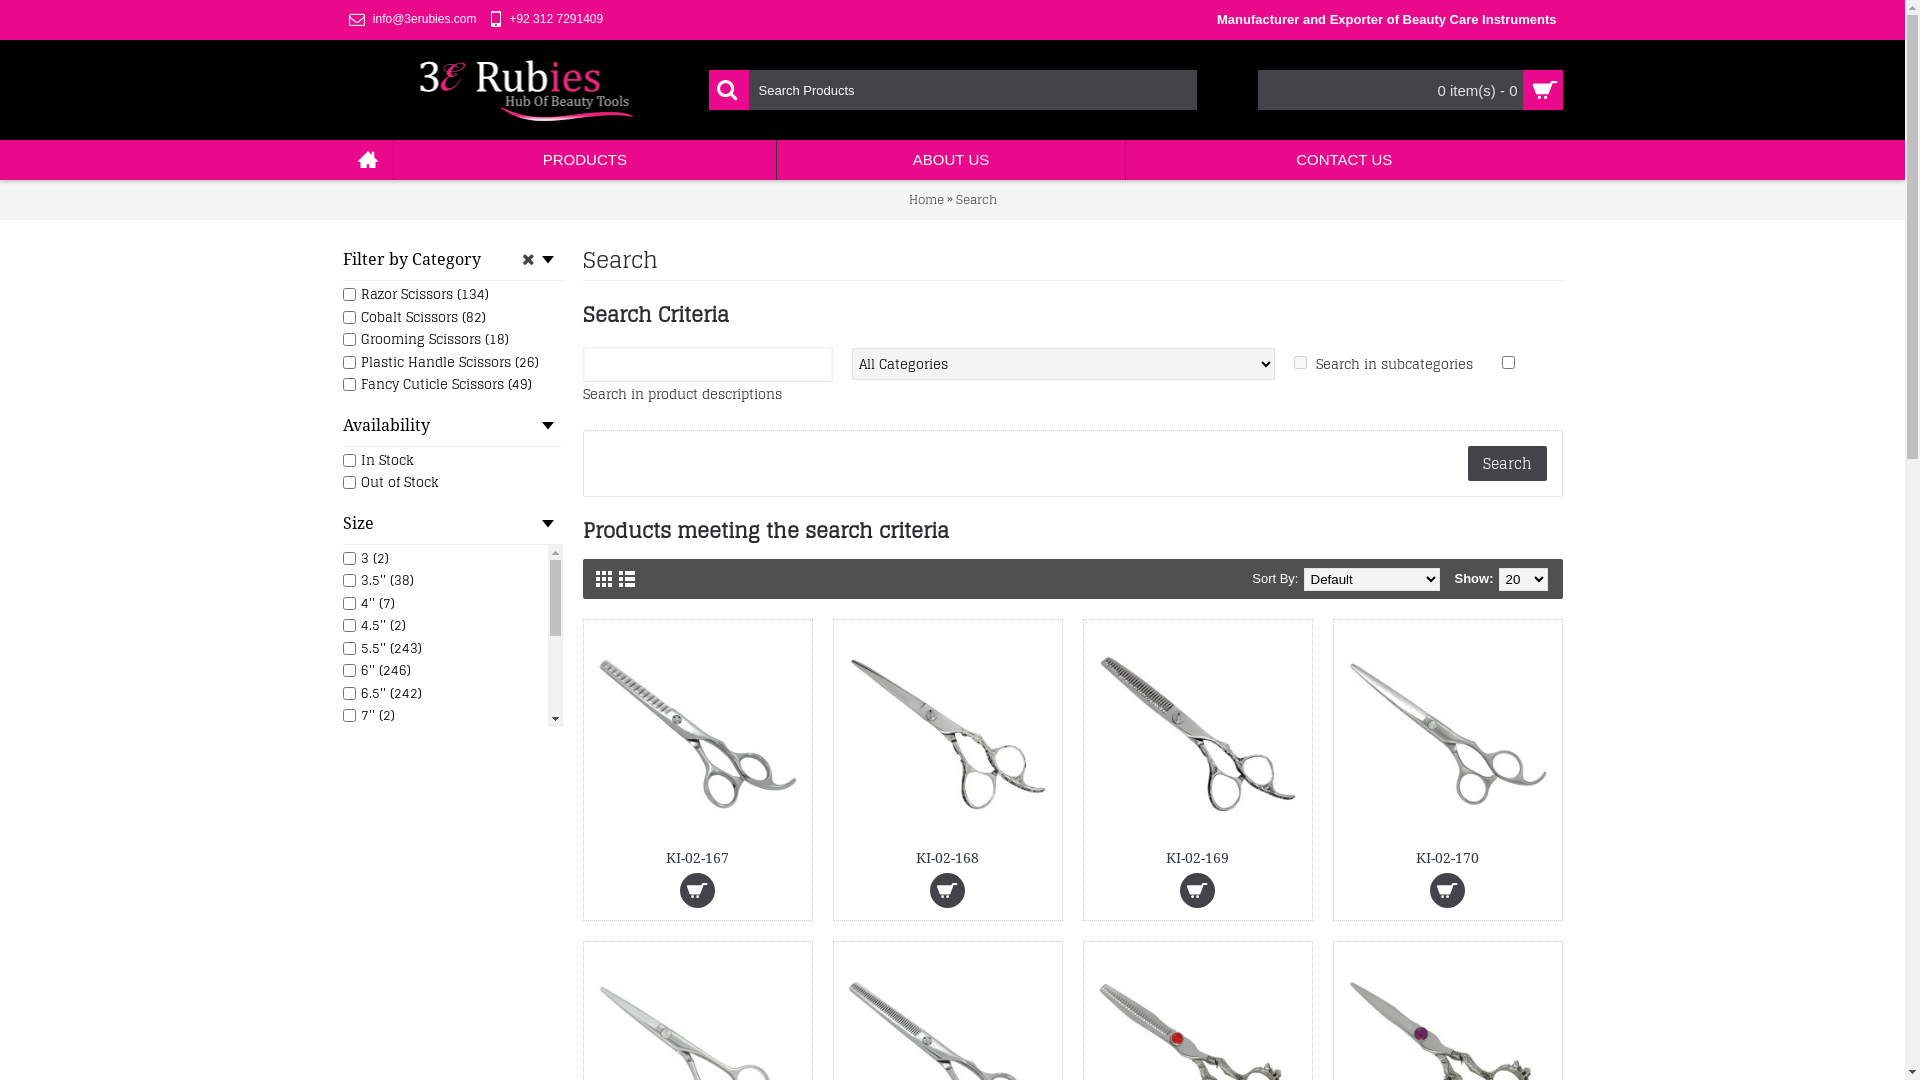  What do you see at coordinates (697, 857) in the screenshot?
I see `KI-02-167` at bounding box center [697, 857].